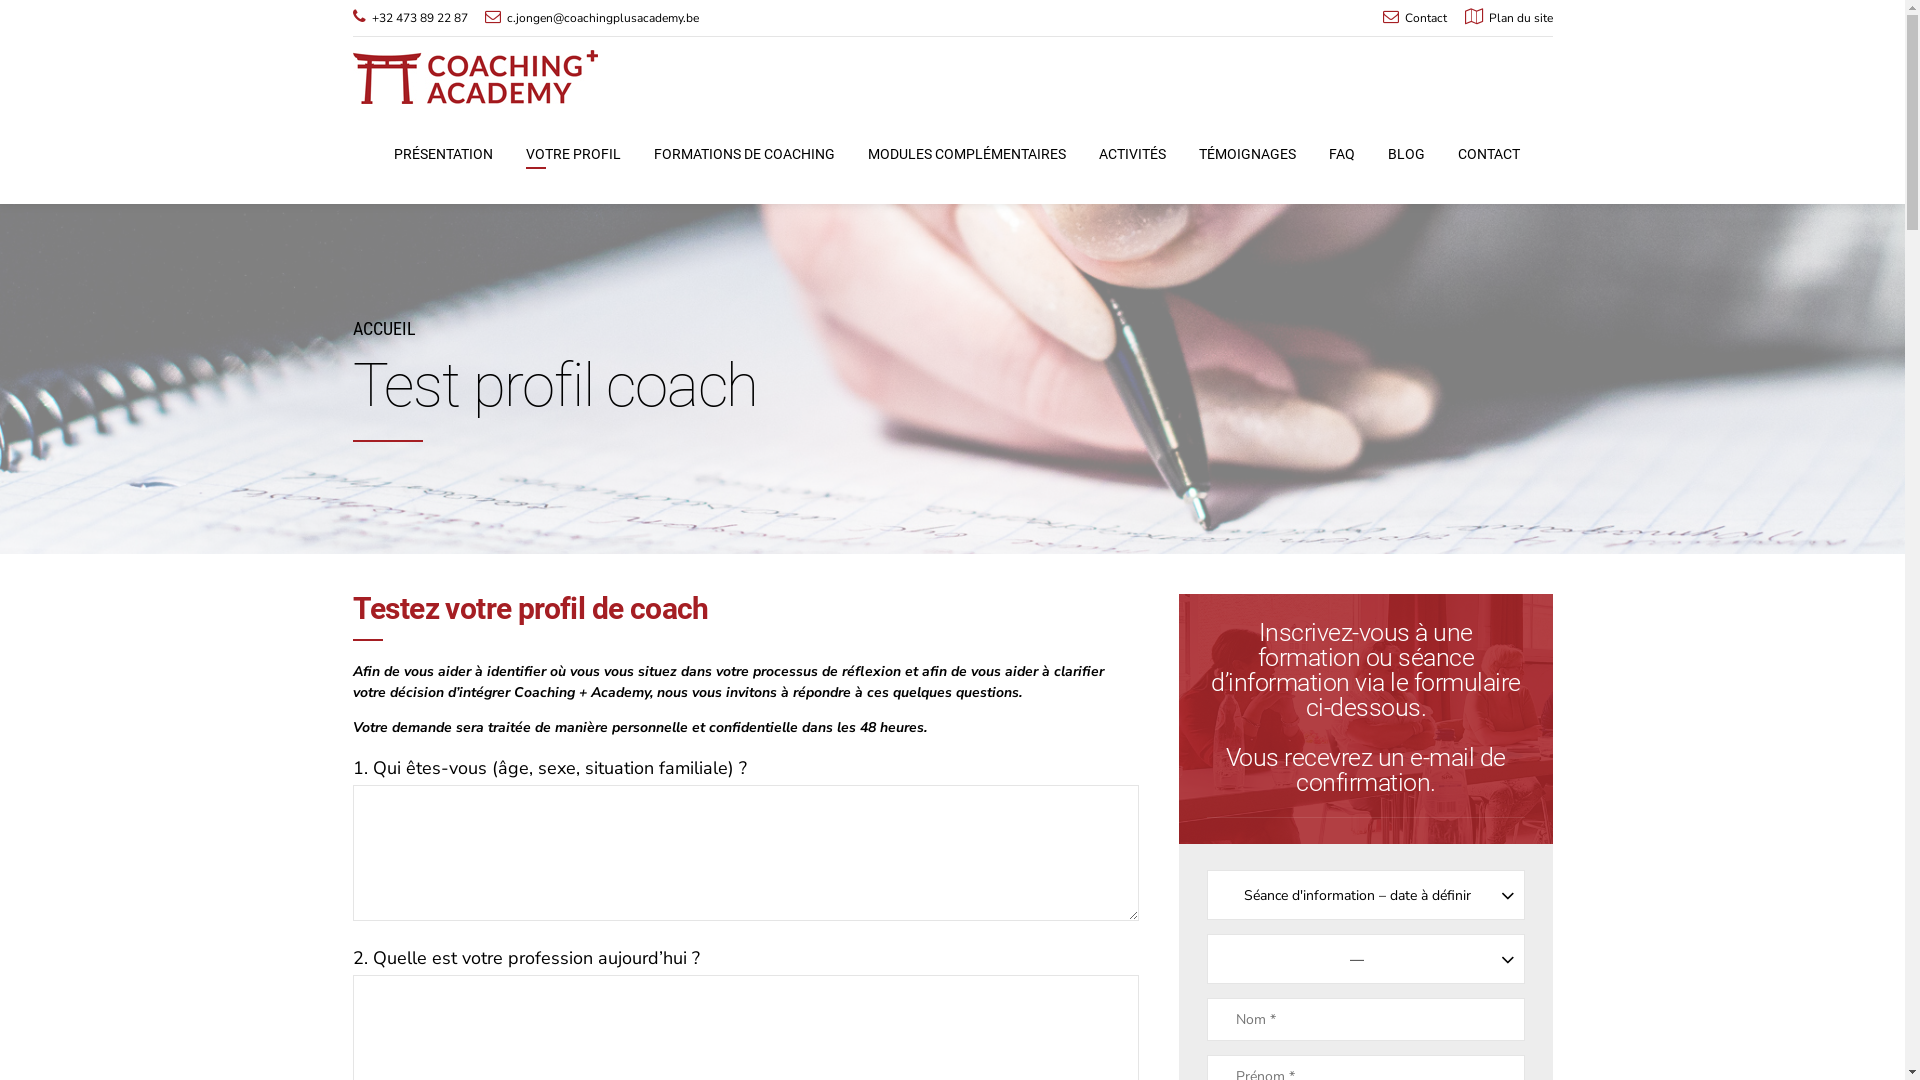  Describe the element at coordinates (592, 18) in the screenshot. I see `c.jongen@coachingplusacademy.be` at that location.